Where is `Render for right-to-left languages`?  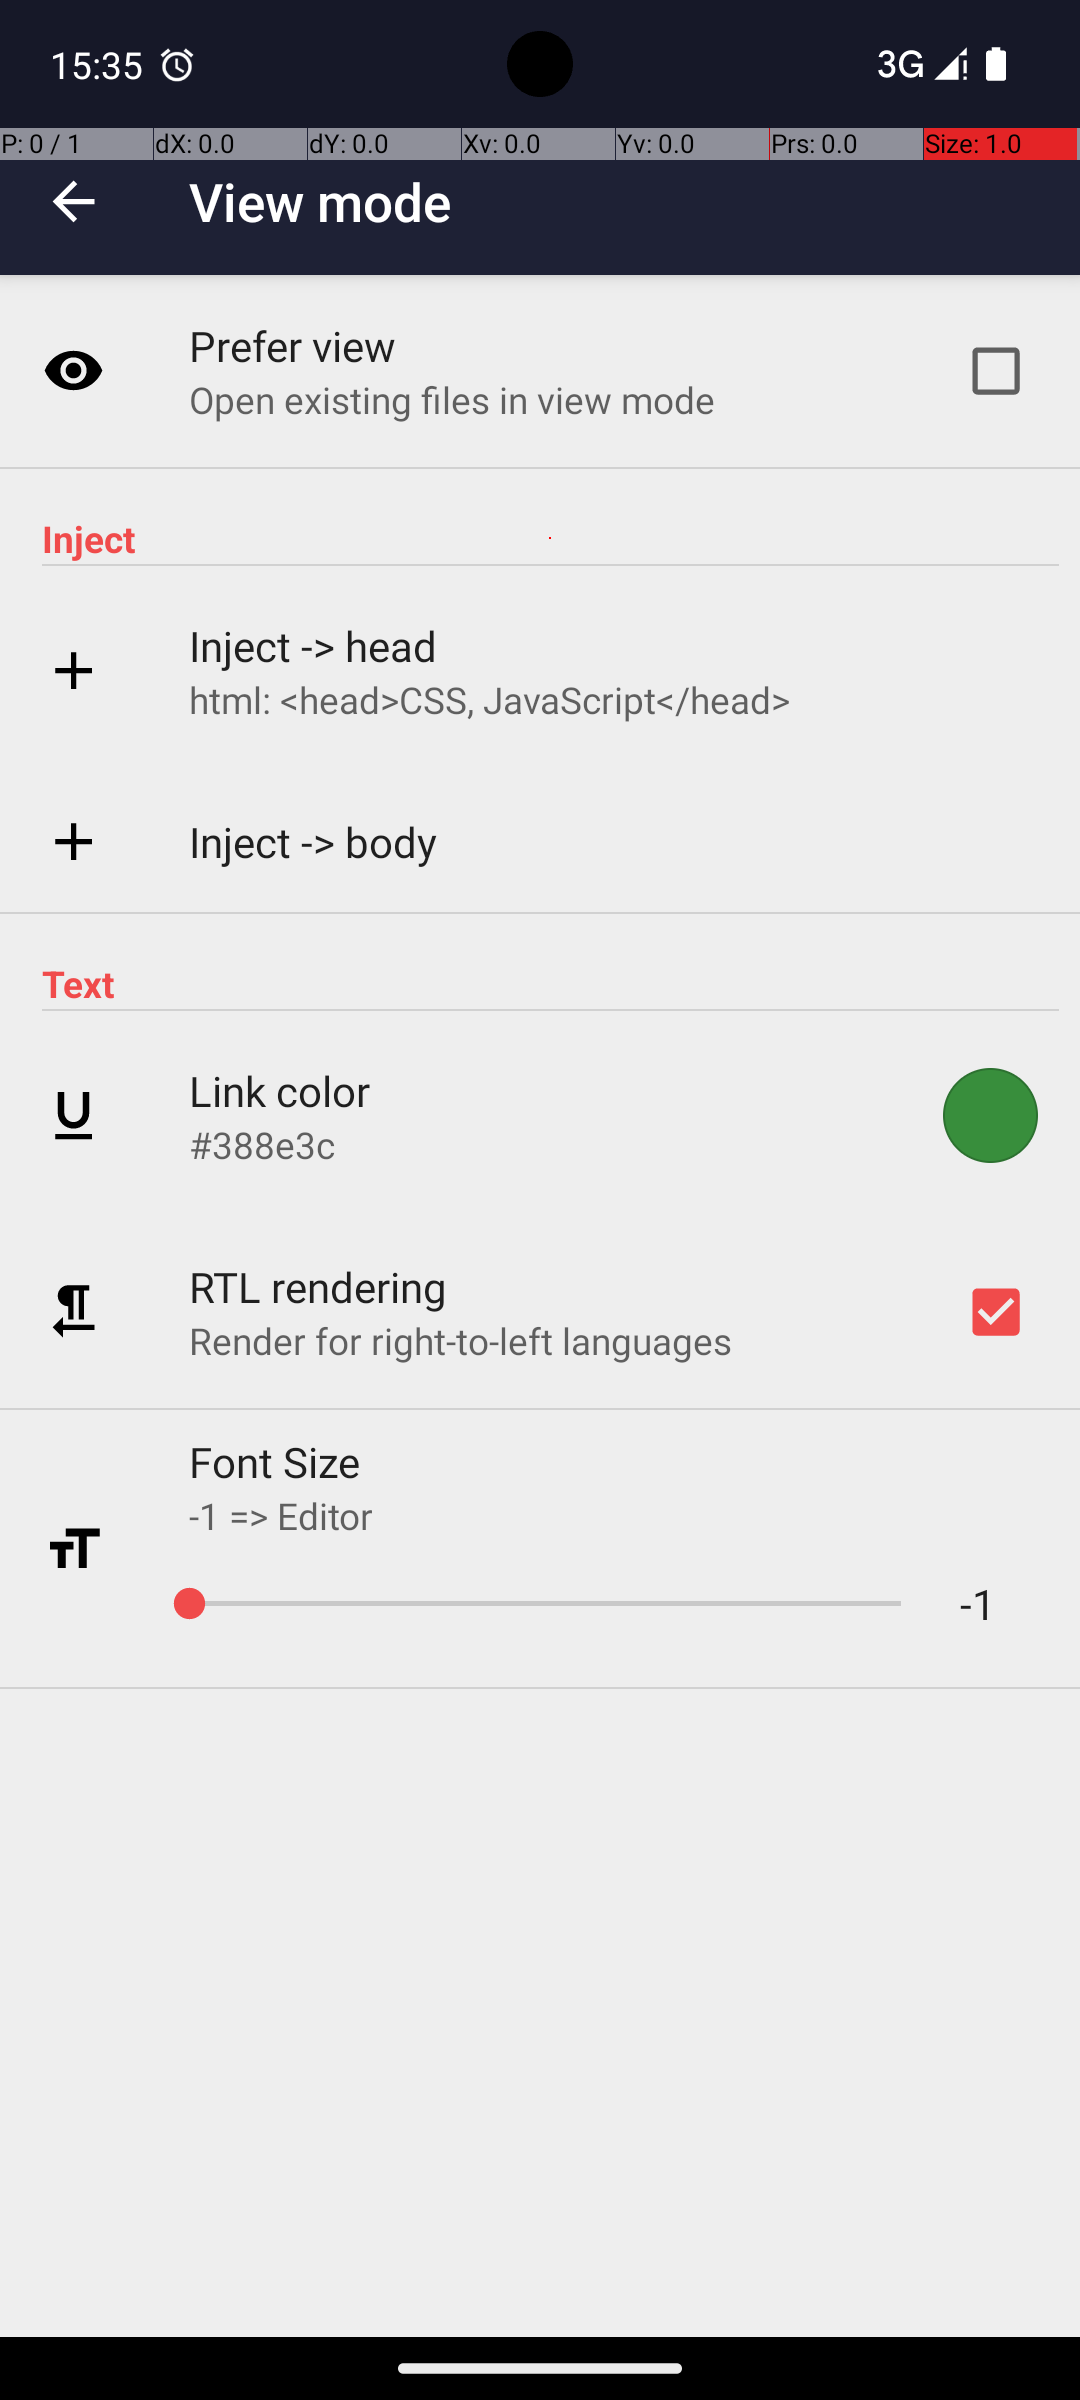
Render for right-to-left languages is located at coordinates (460, 1340).